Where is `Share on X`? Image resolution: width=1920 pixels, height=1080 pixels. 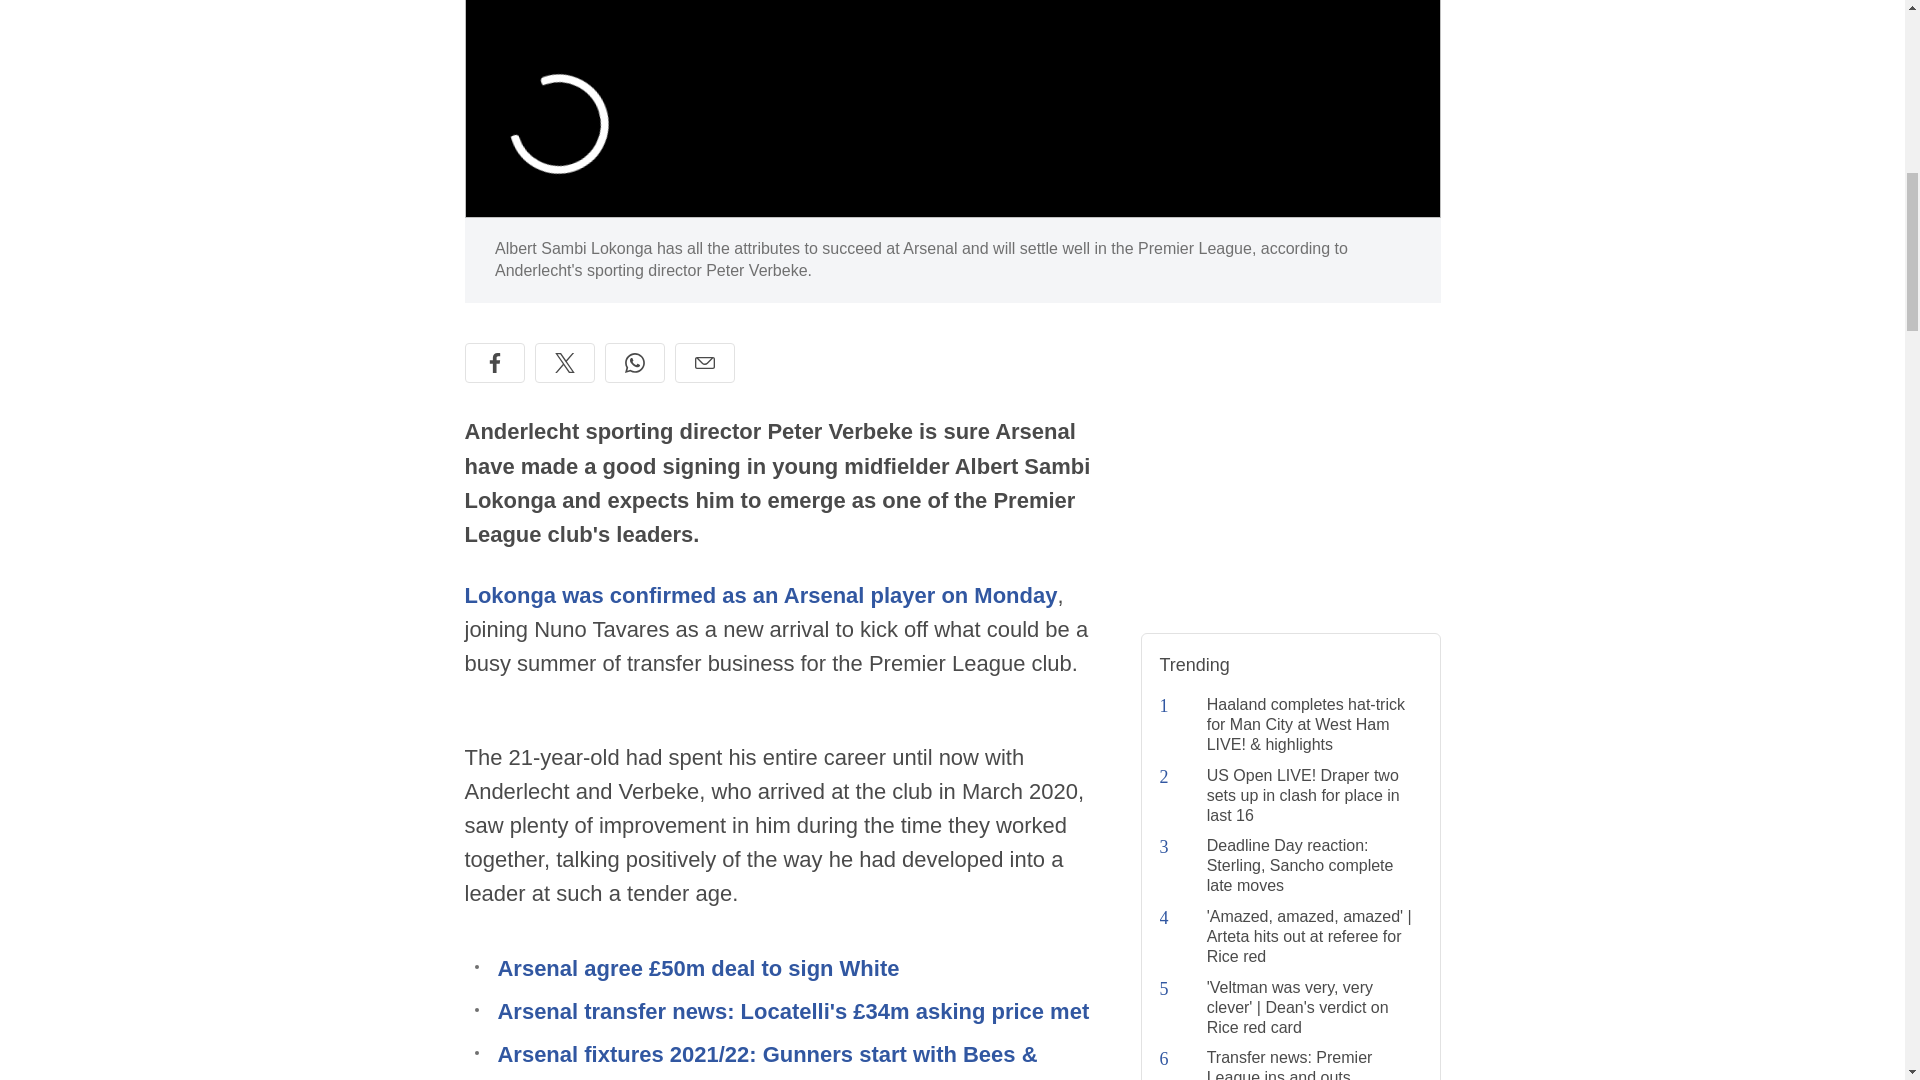
Share on X is located at coordinates (563, 363).